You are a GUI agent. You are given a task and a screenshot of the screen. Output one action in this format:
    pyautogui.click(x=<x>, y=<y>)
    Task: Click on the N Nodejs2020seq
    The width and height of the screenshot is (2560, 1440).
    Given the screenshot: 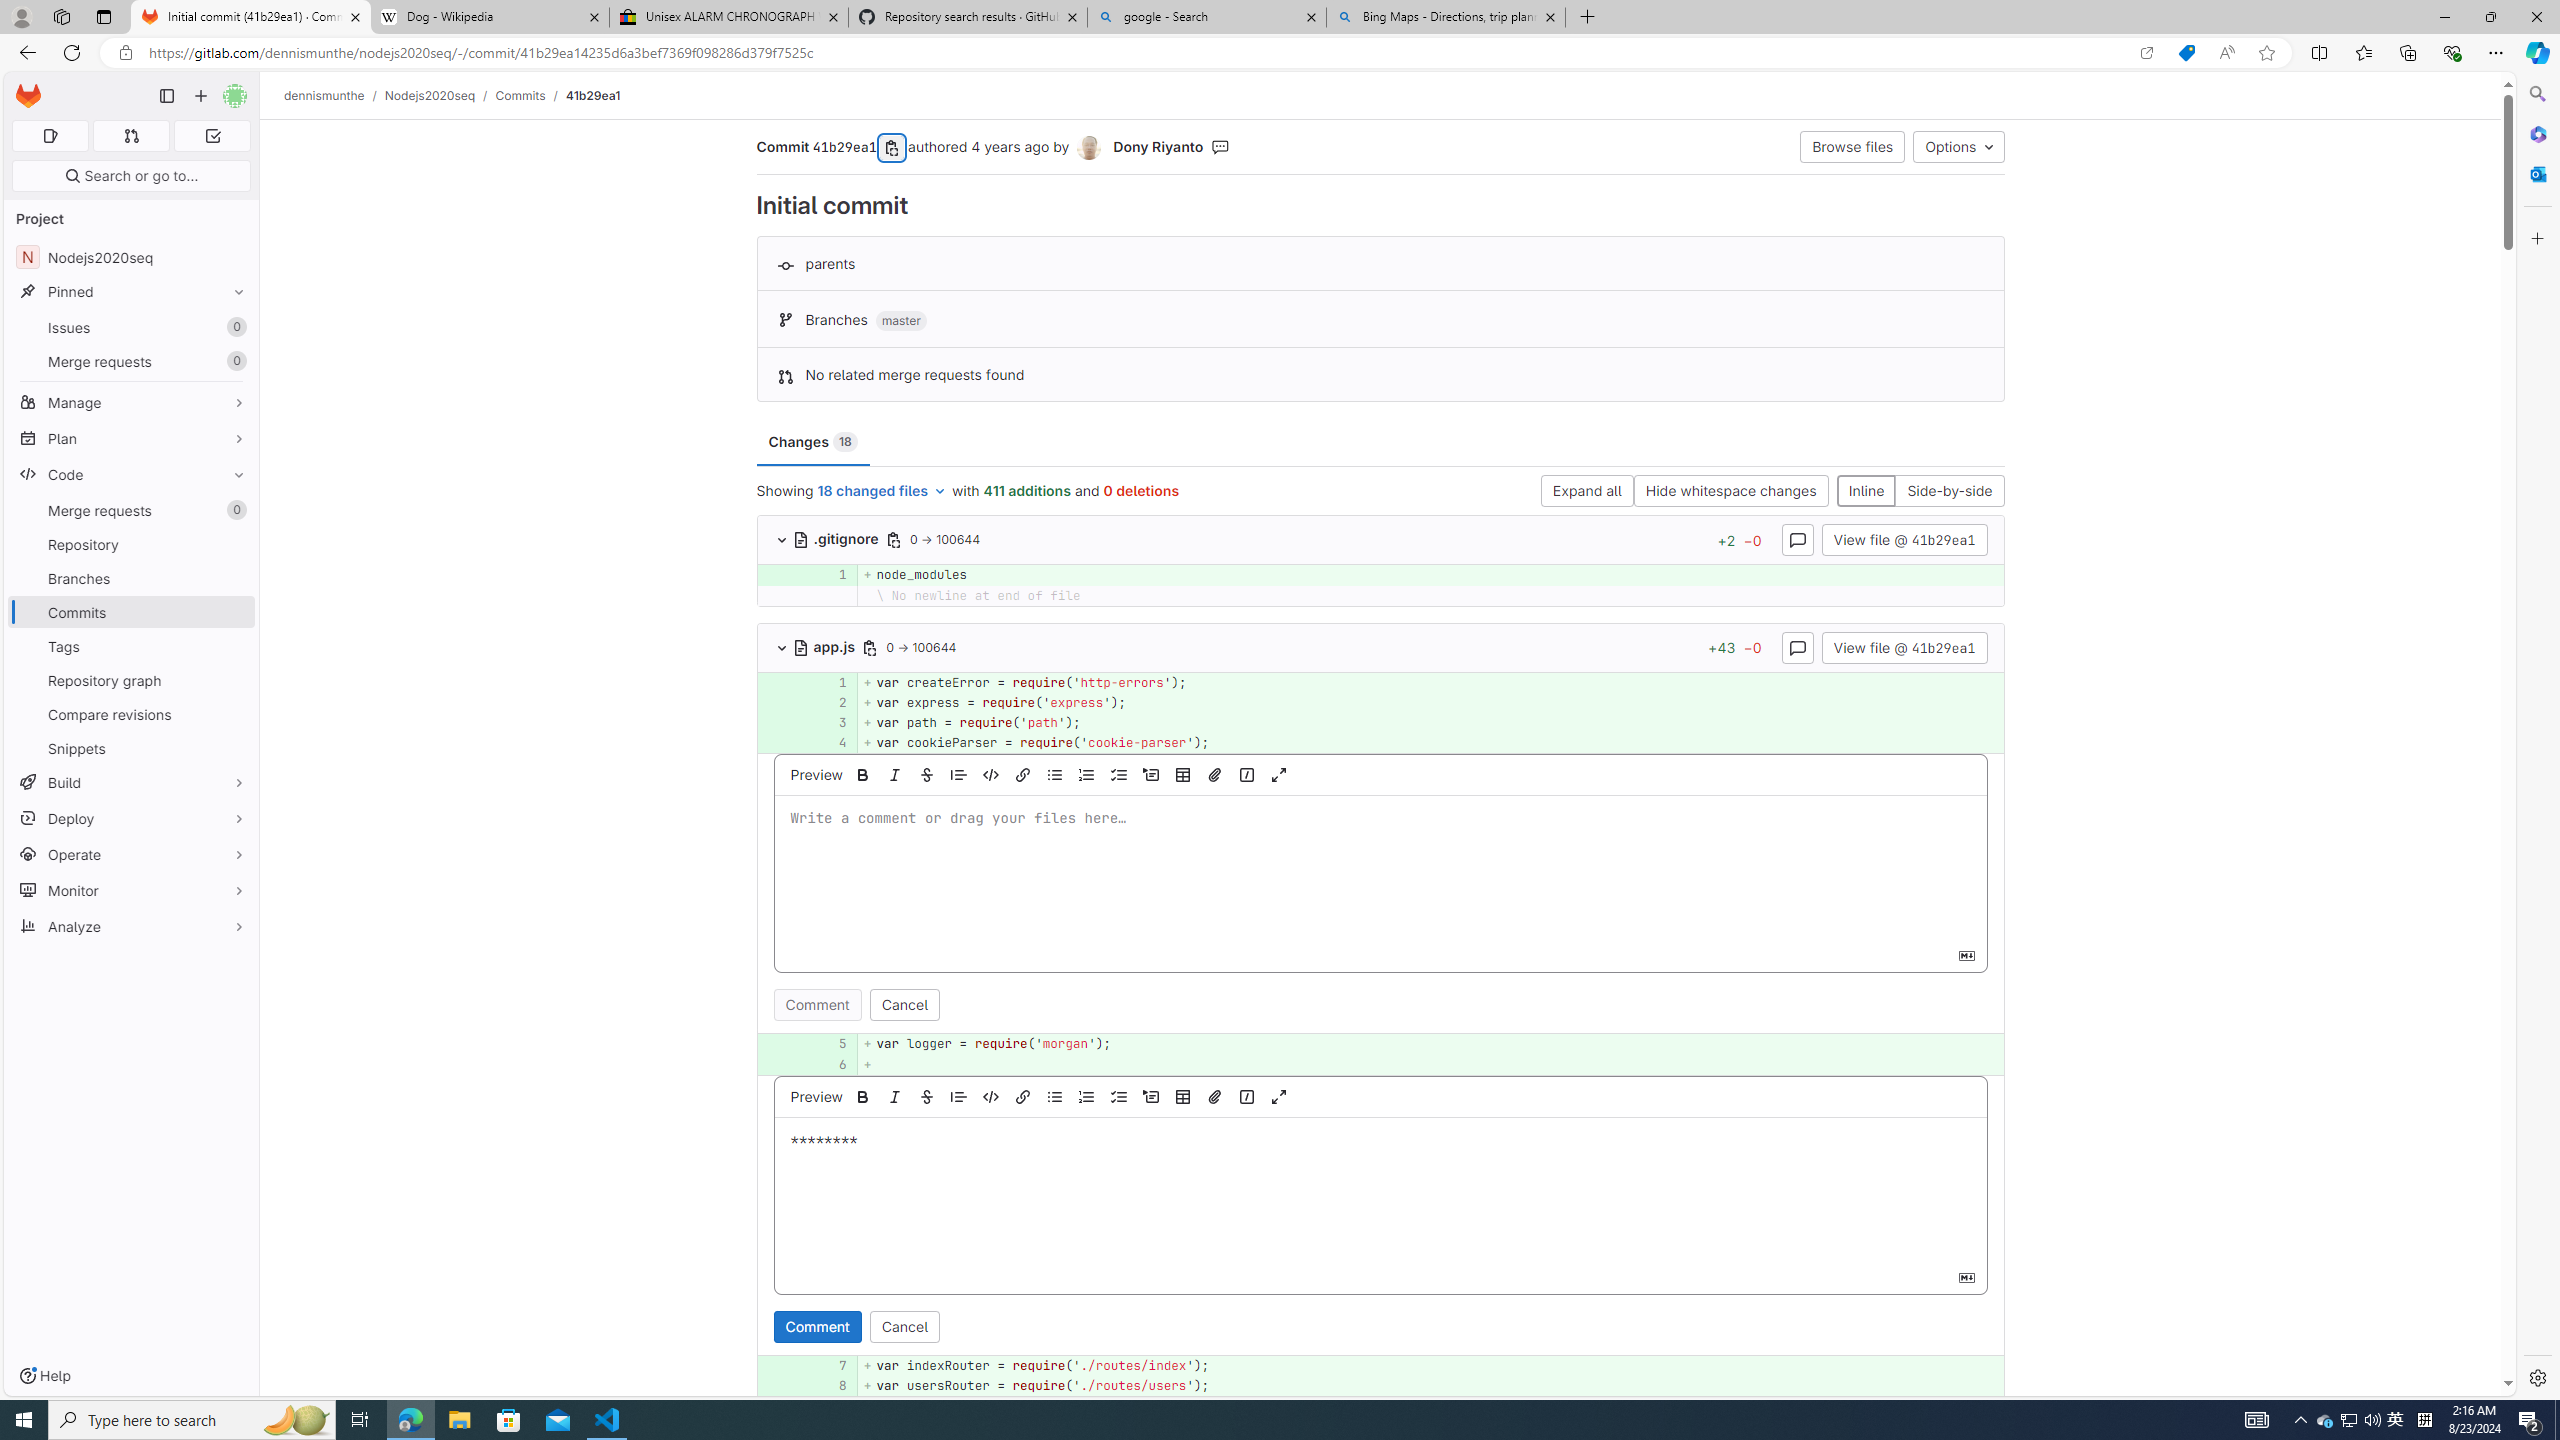 What is the action you would take?
    pyautogui.click(x=132, y=256)
    